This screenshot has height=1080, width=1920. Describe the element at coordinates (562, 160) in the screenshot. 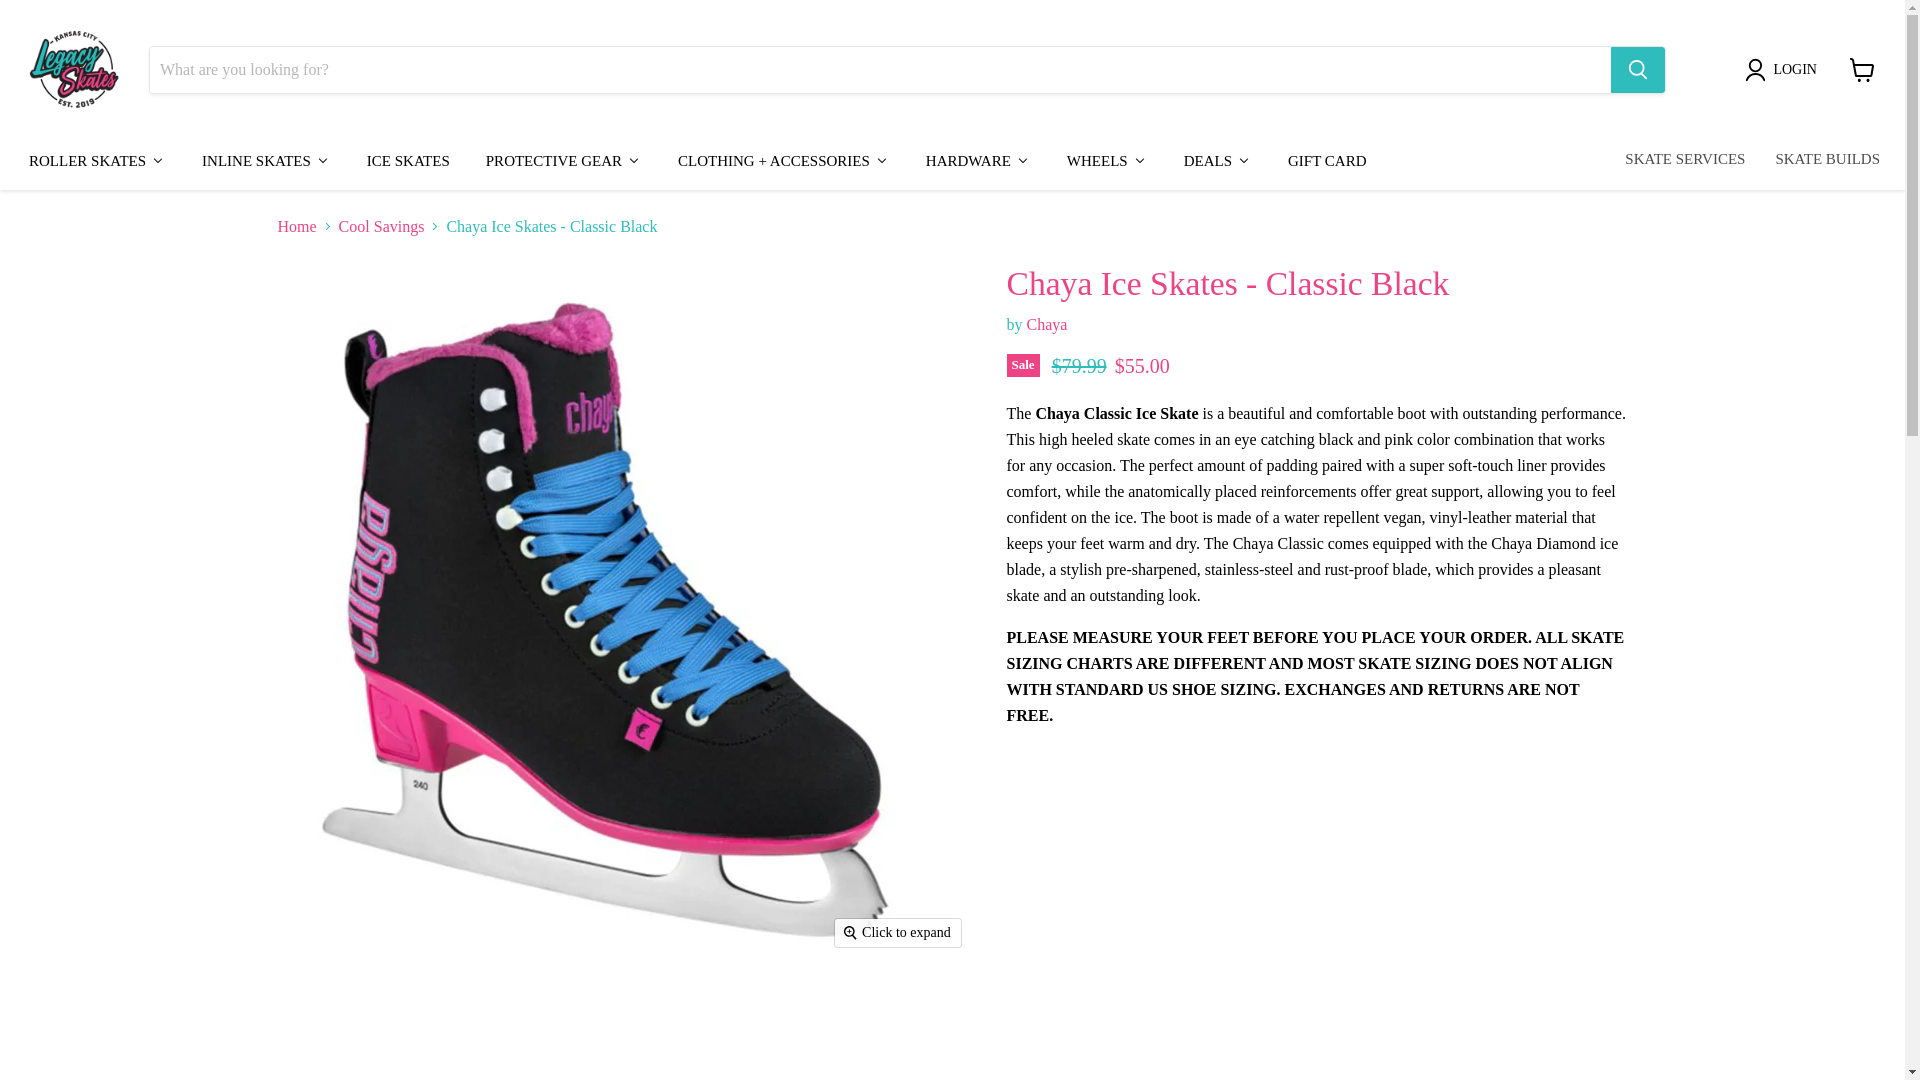

I see `PROTECTIVE GEAR` at that location.